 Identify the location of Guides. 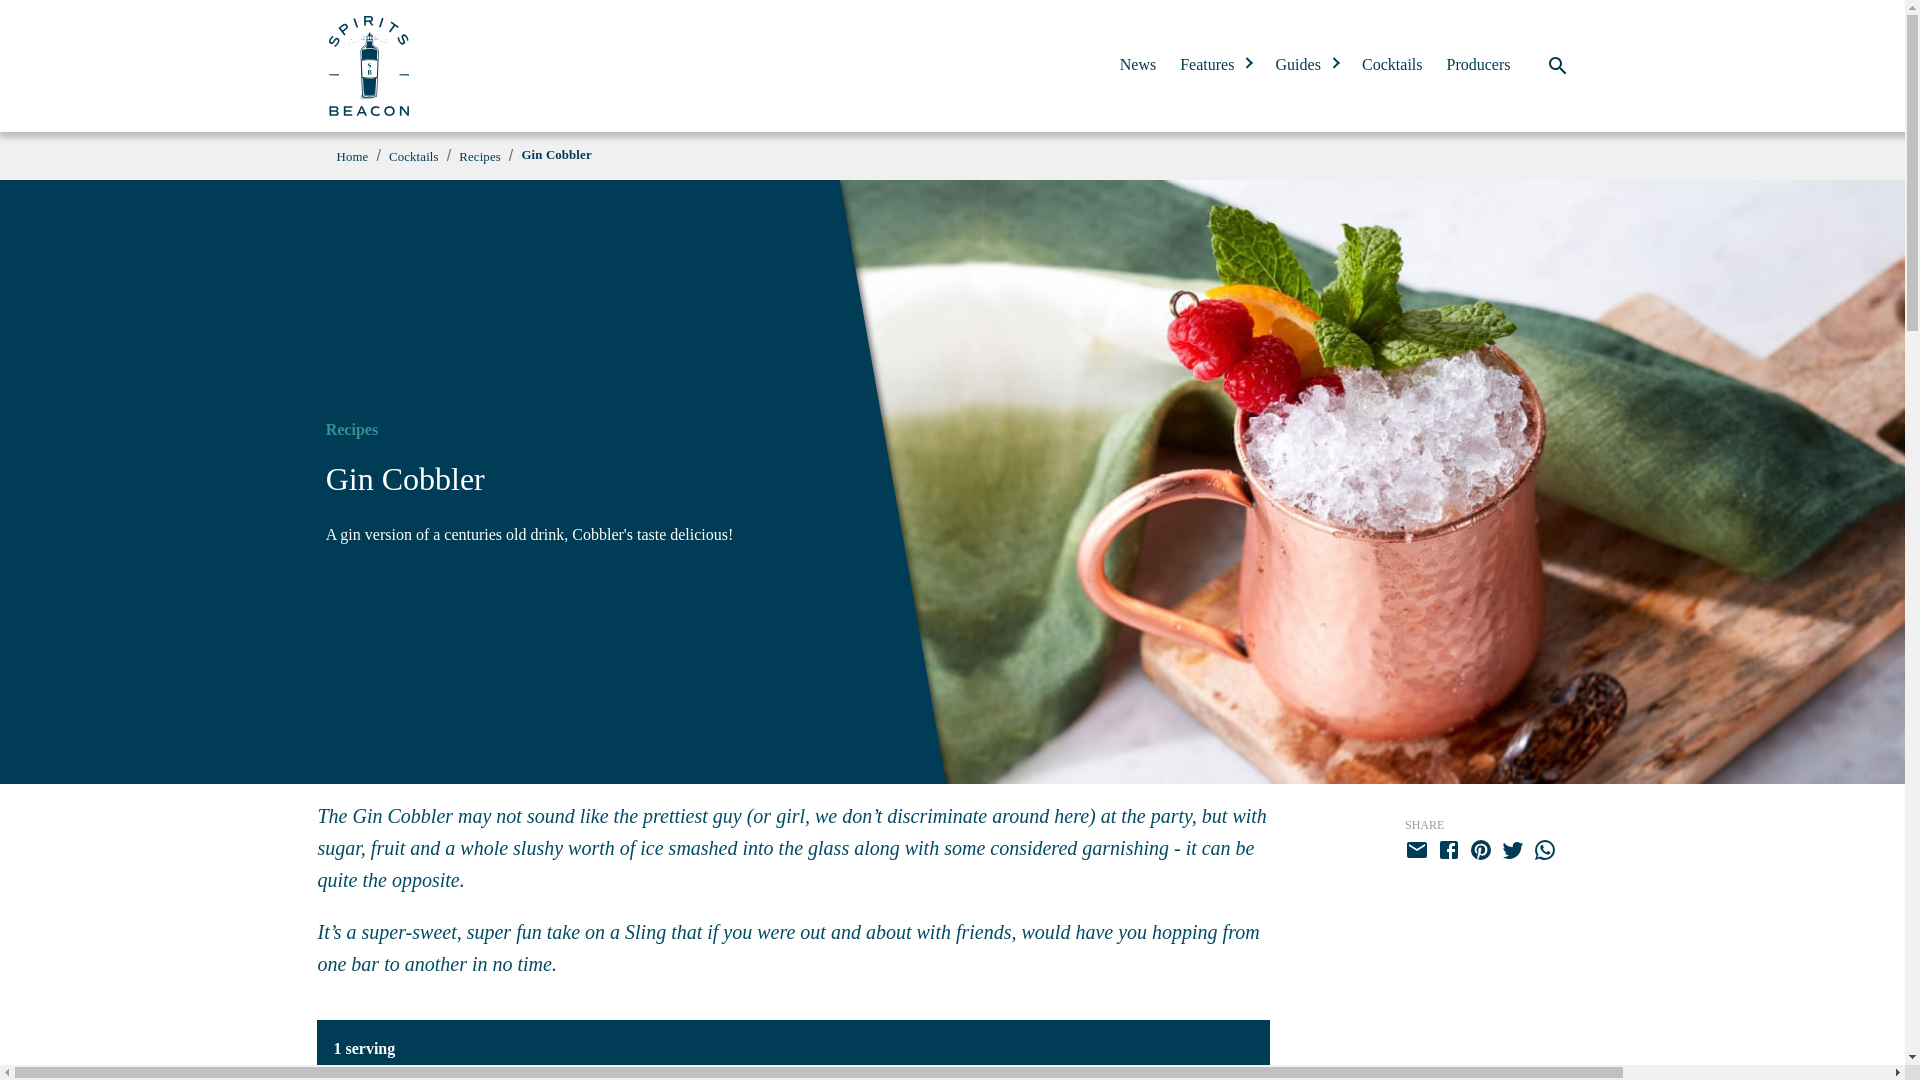
(1307, 64).